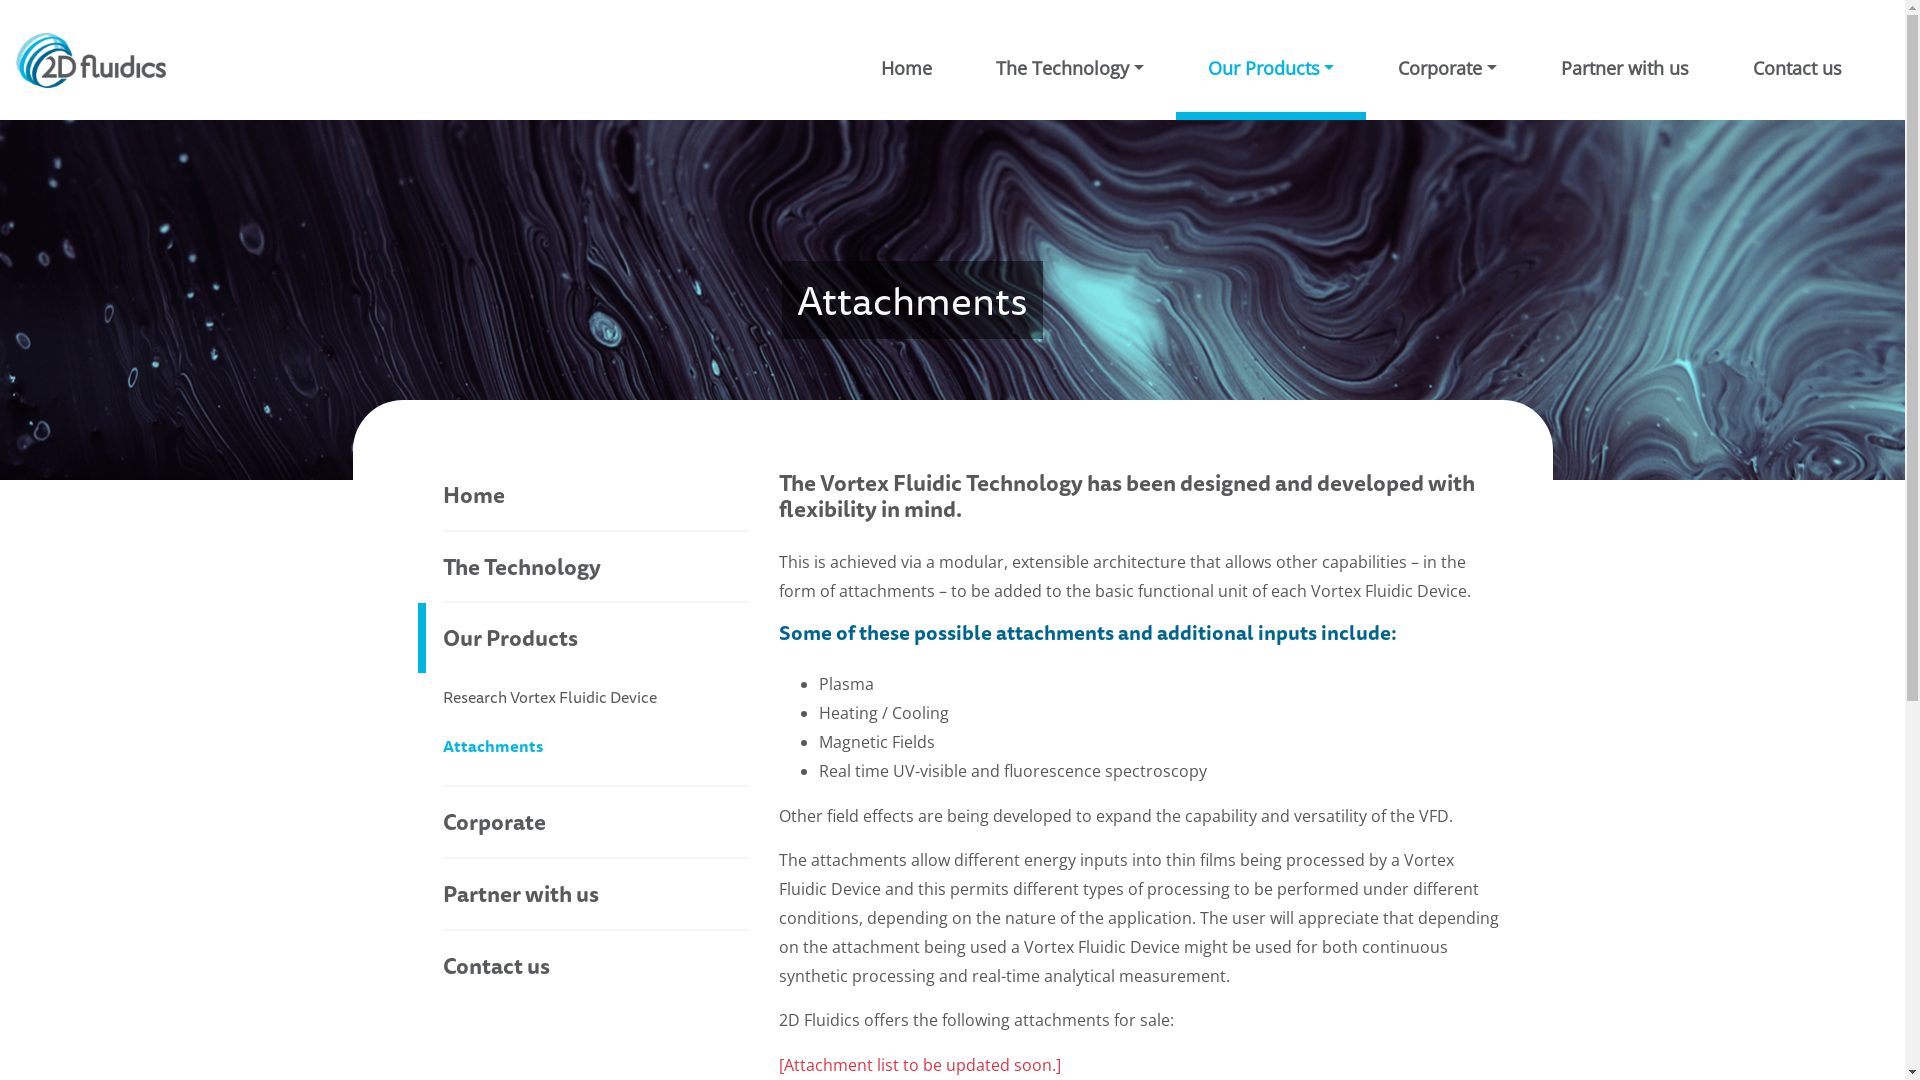 This screenshot has width=1920, height=1080. I want to click on Home, so click(906, 60).